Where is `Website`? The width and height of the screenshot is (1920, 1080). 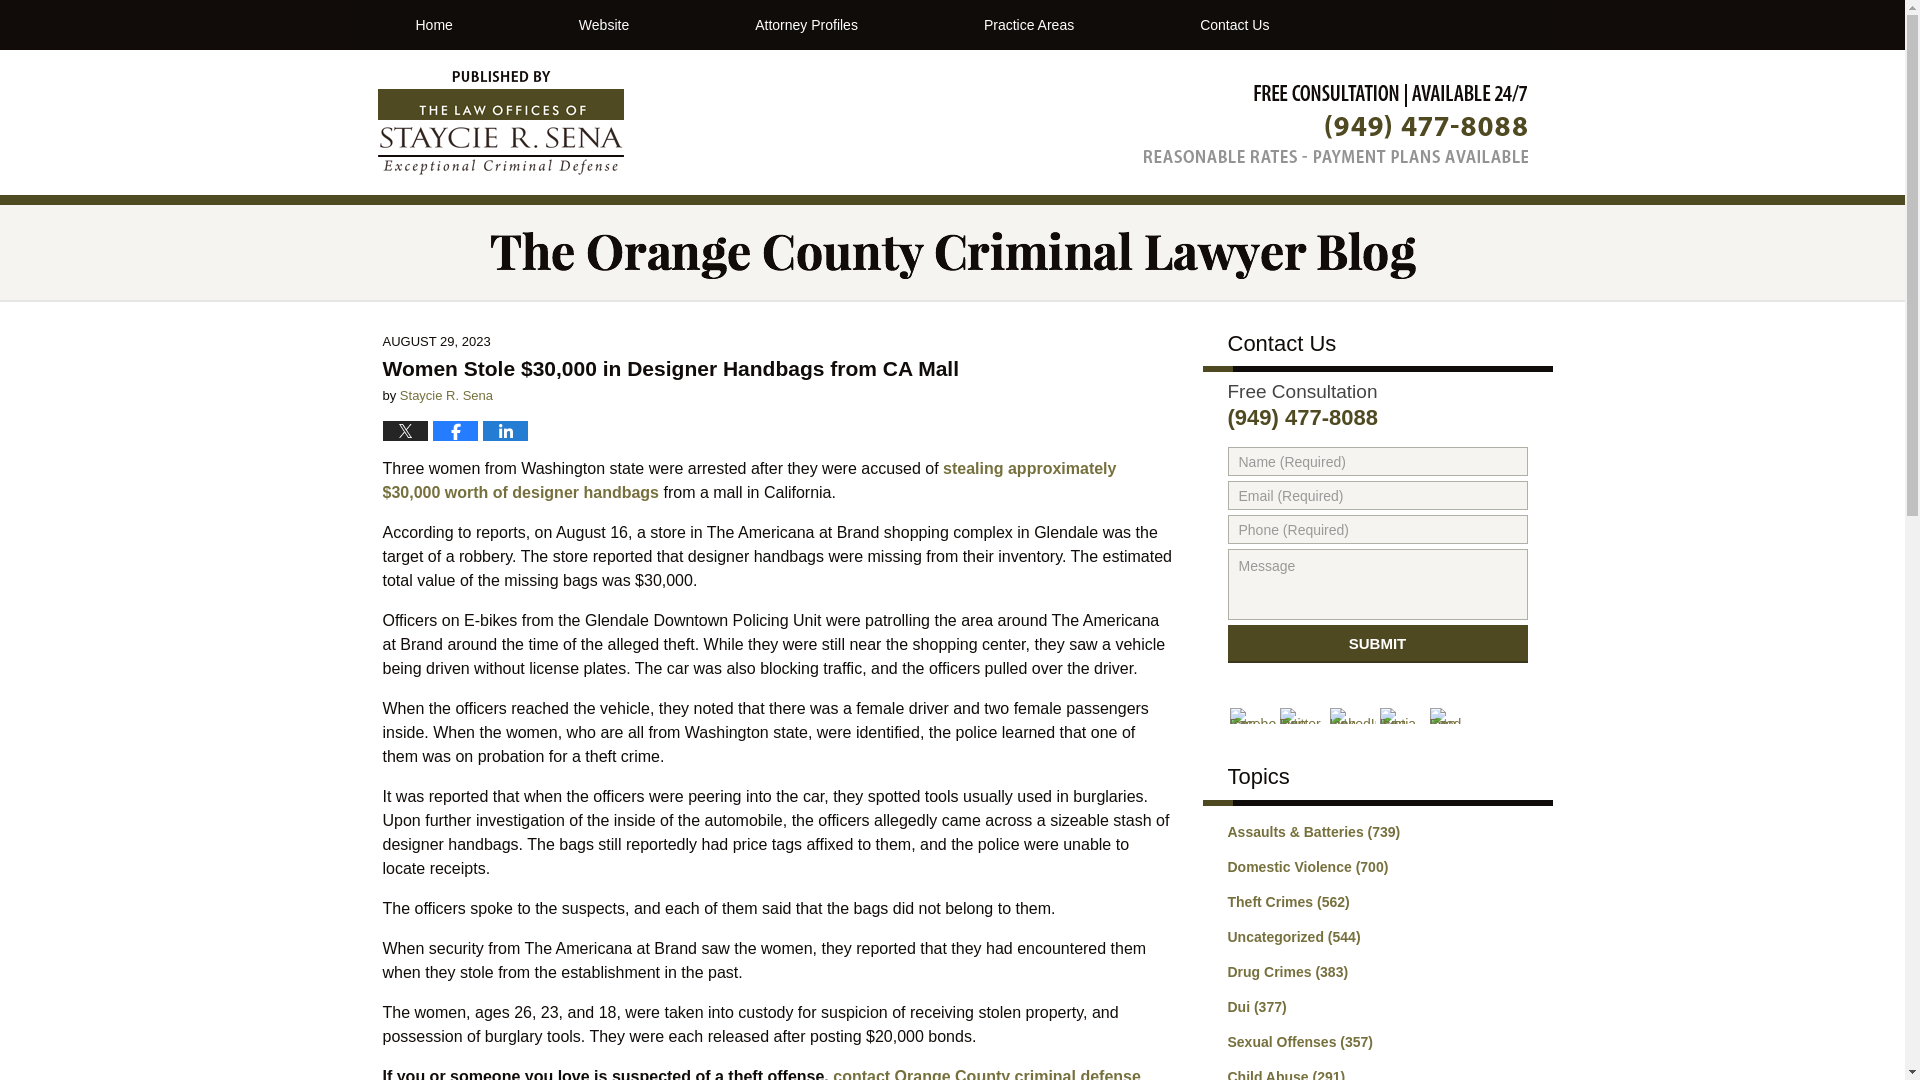
Website is located at coordinates (604, 24).